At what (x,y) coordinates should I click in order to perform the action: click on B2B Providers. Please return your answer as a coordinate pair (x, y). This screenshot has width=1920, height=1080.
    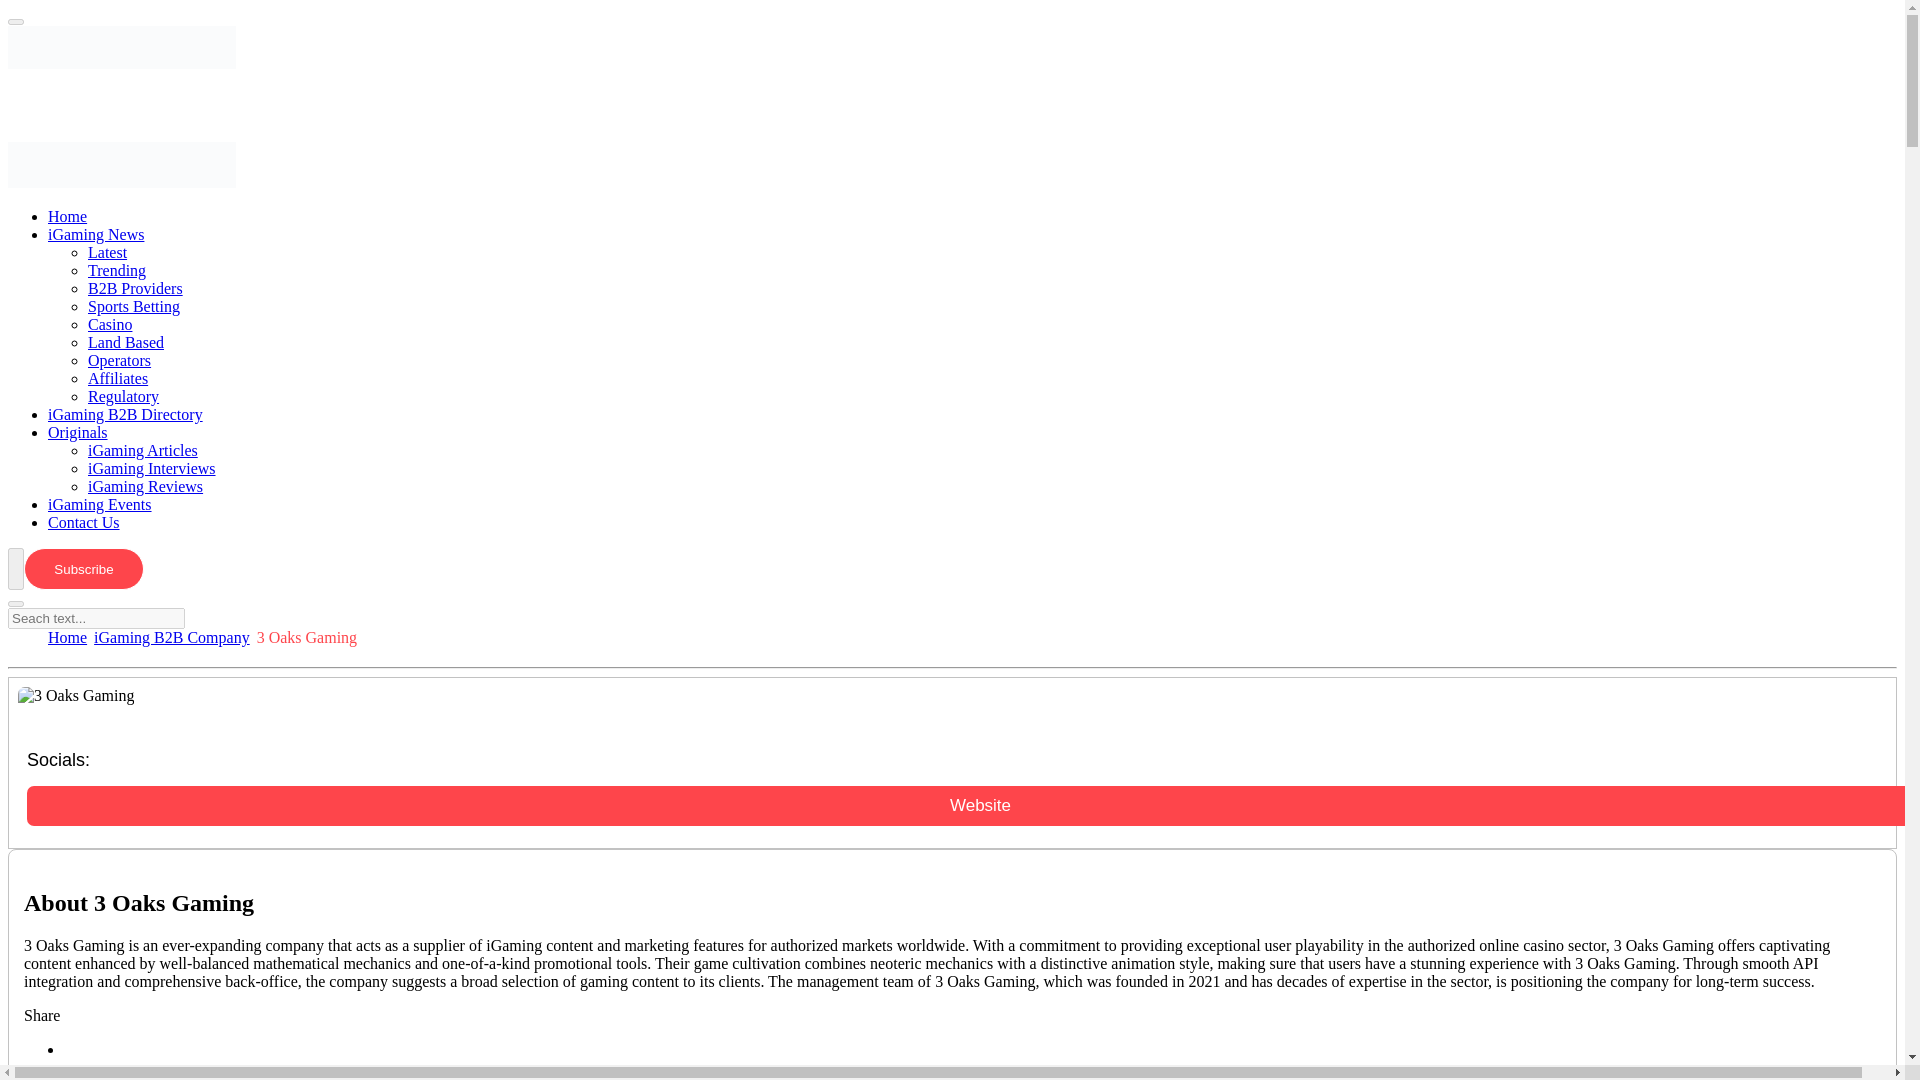
    Looking at the image, I should click on (155, 288).